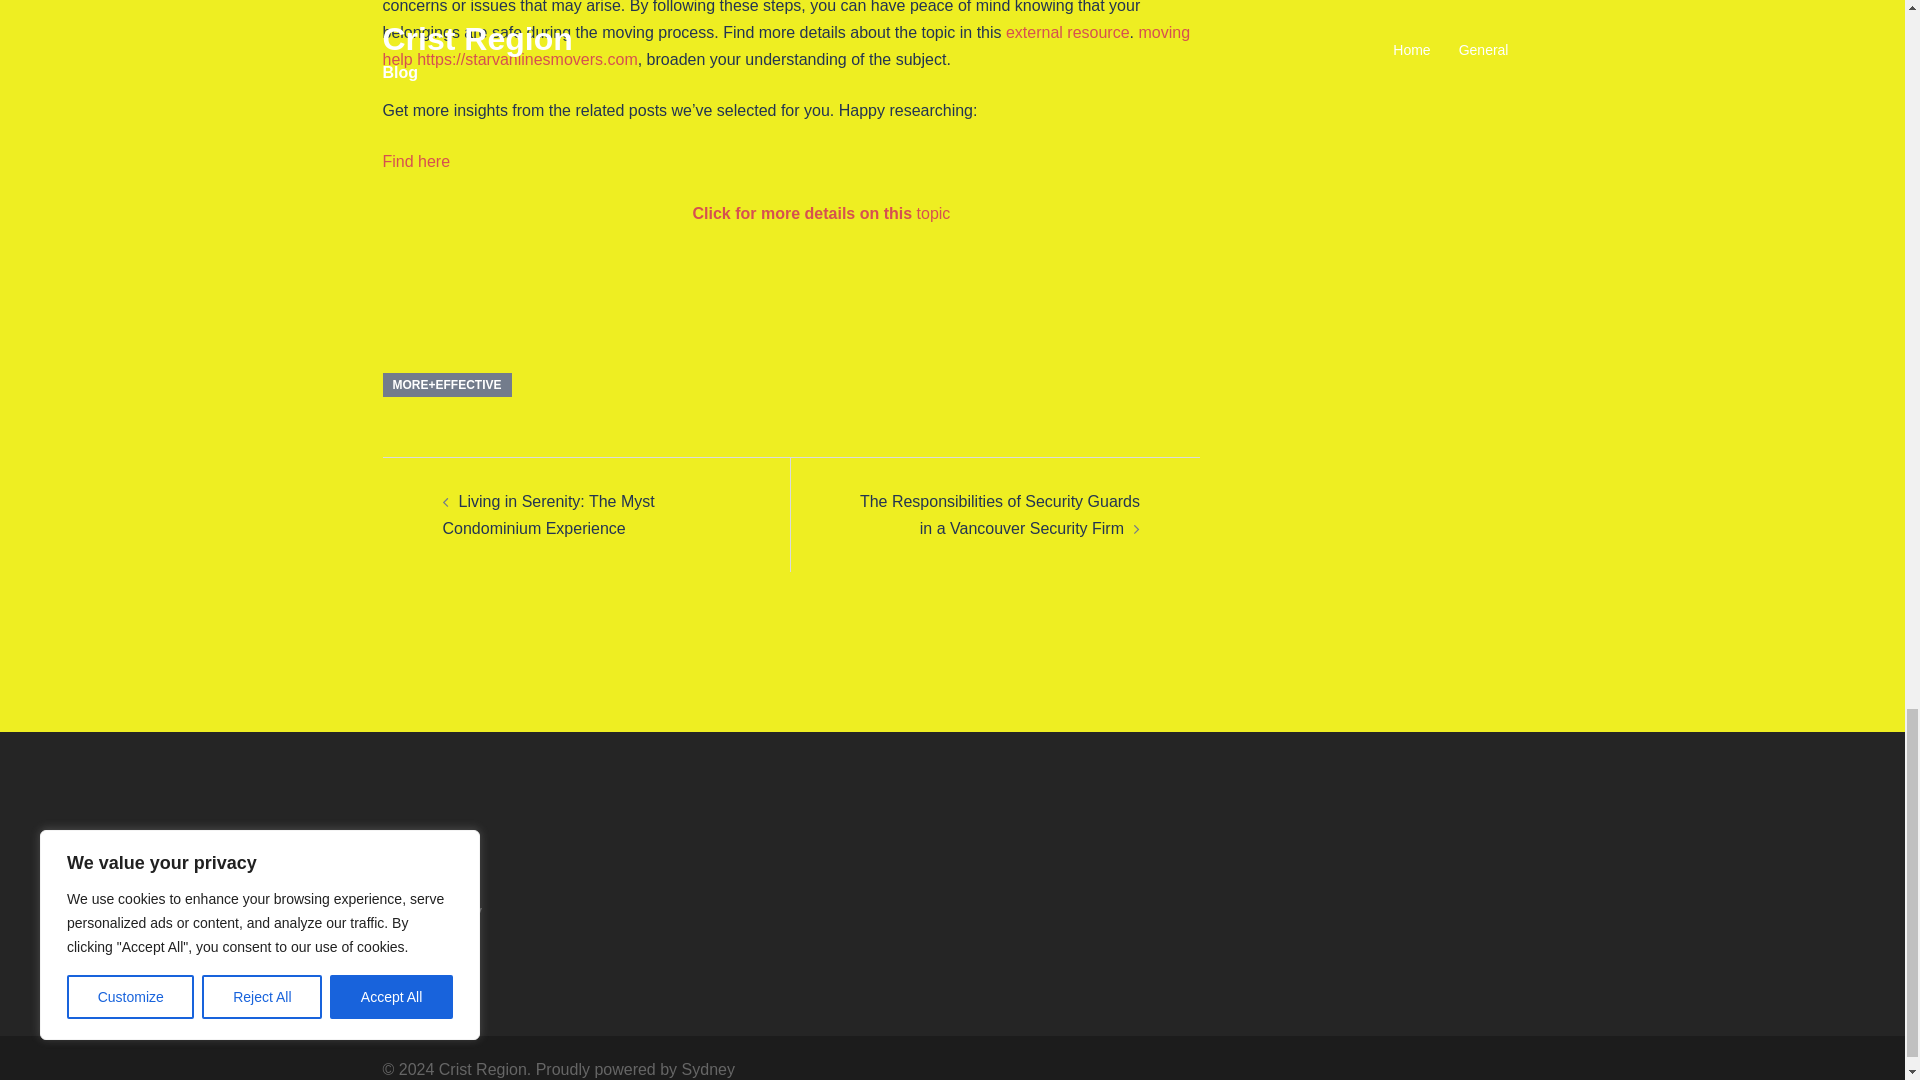 The height and width of the screenshot is (1080, 1920). I want to click on external resource, so click(1068, 32).